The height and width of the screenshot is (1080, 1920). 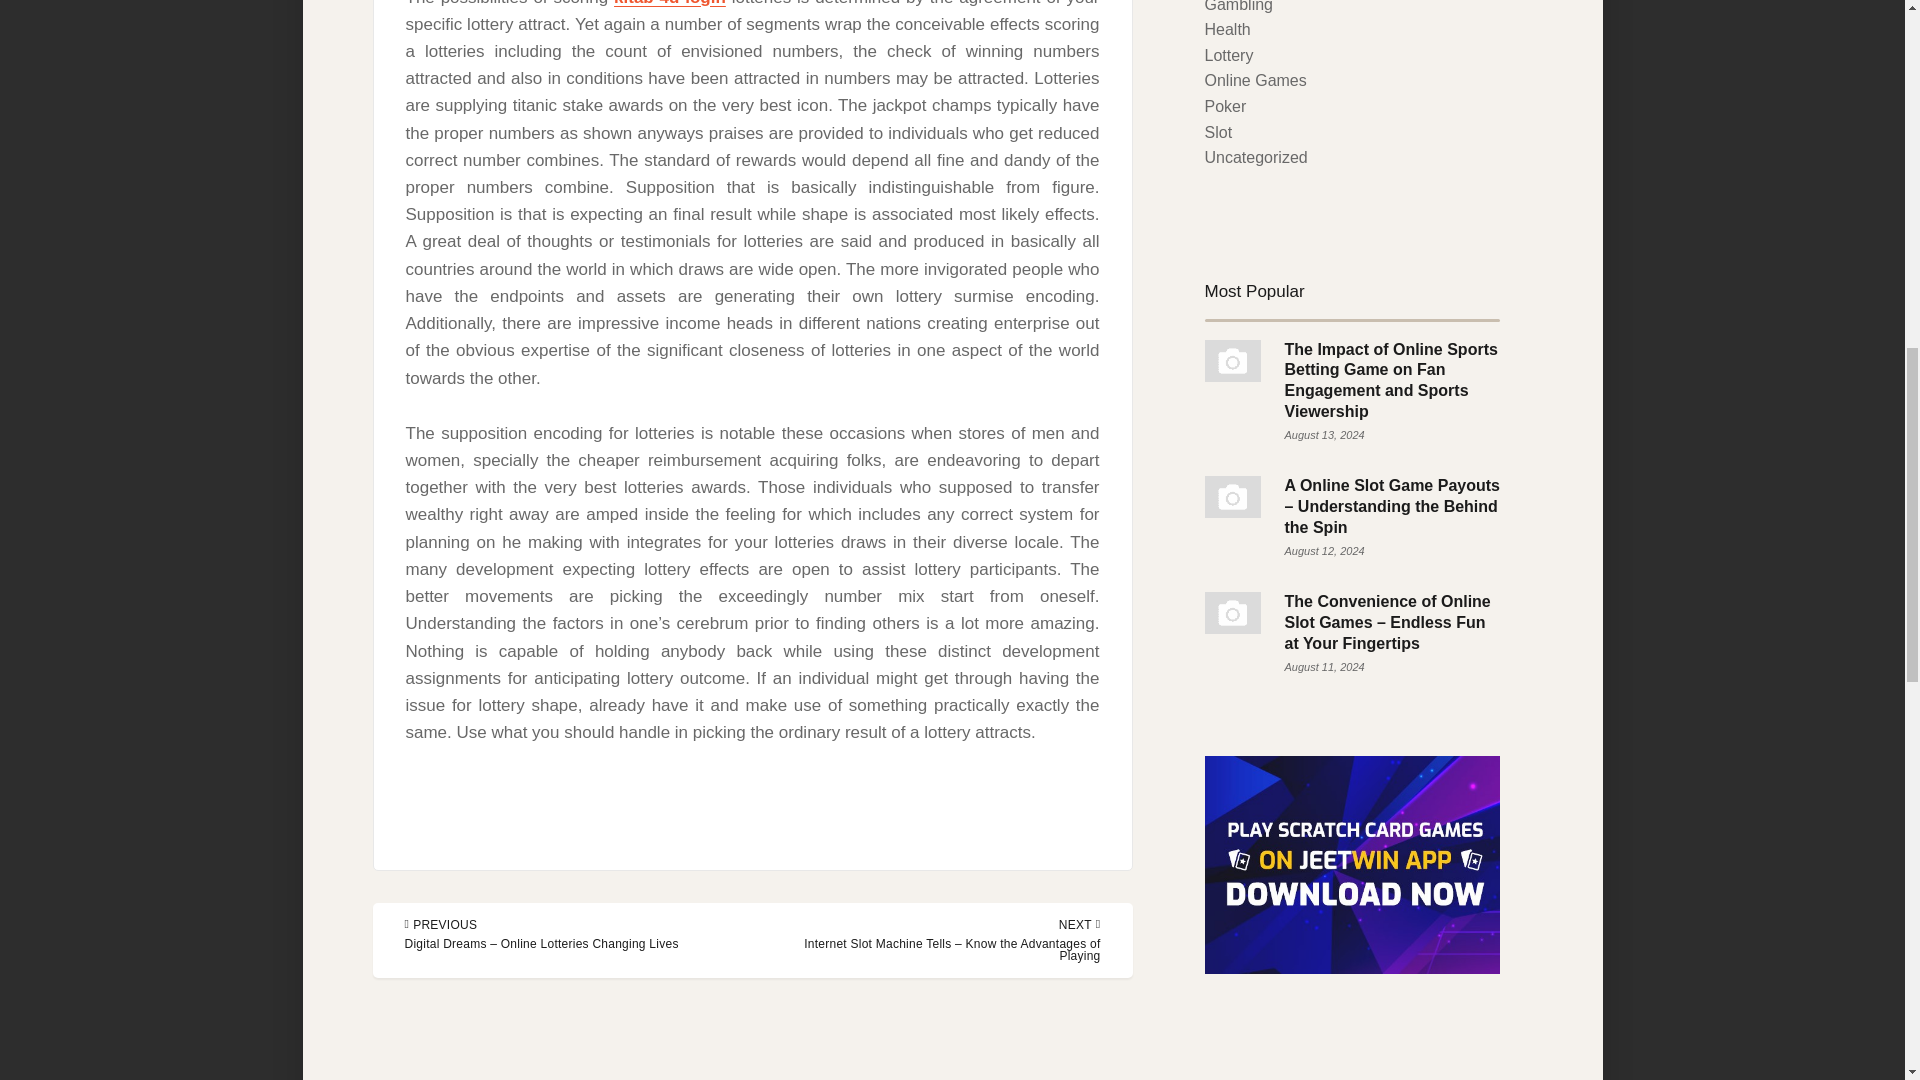 What do you see at coordinates (1254, 80) in the screenshot?
I see `Online Games` at bounding box center [1254, 80].